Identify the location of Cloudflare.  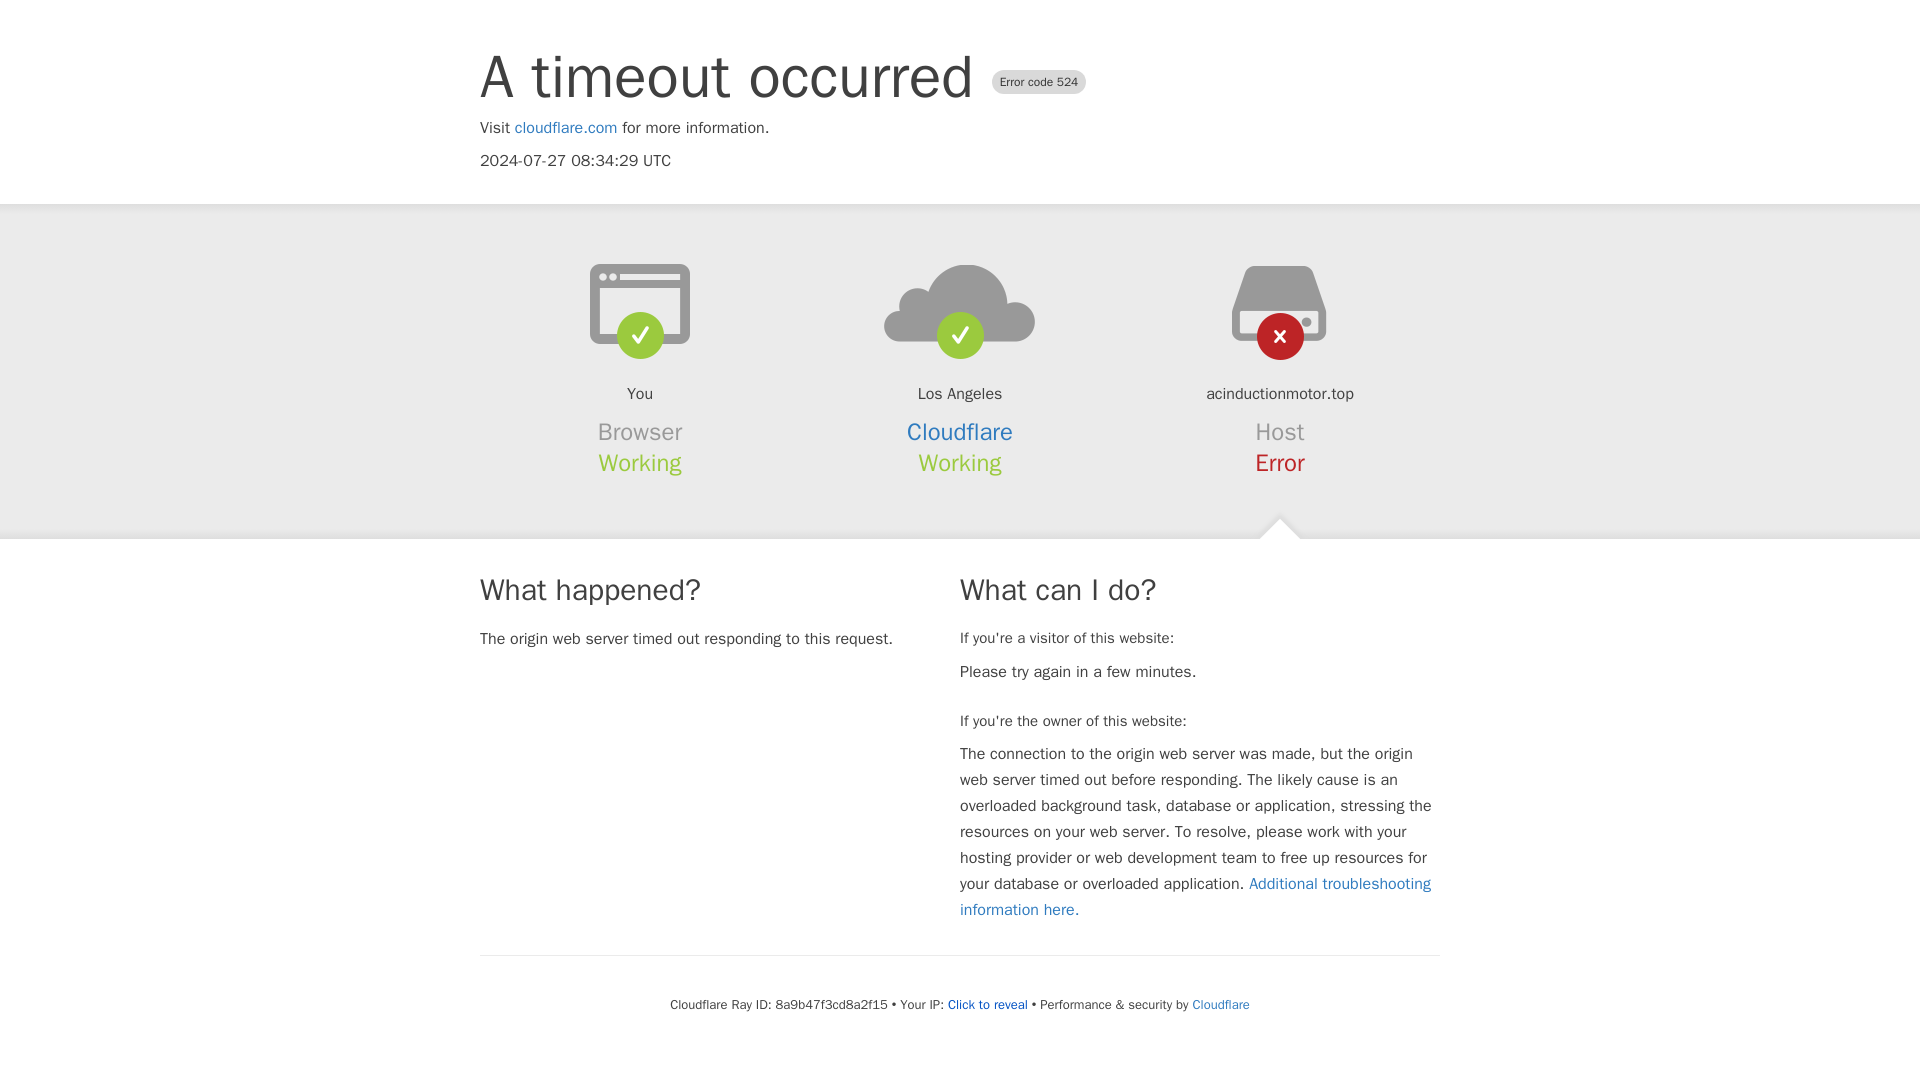
(1220, 1004).